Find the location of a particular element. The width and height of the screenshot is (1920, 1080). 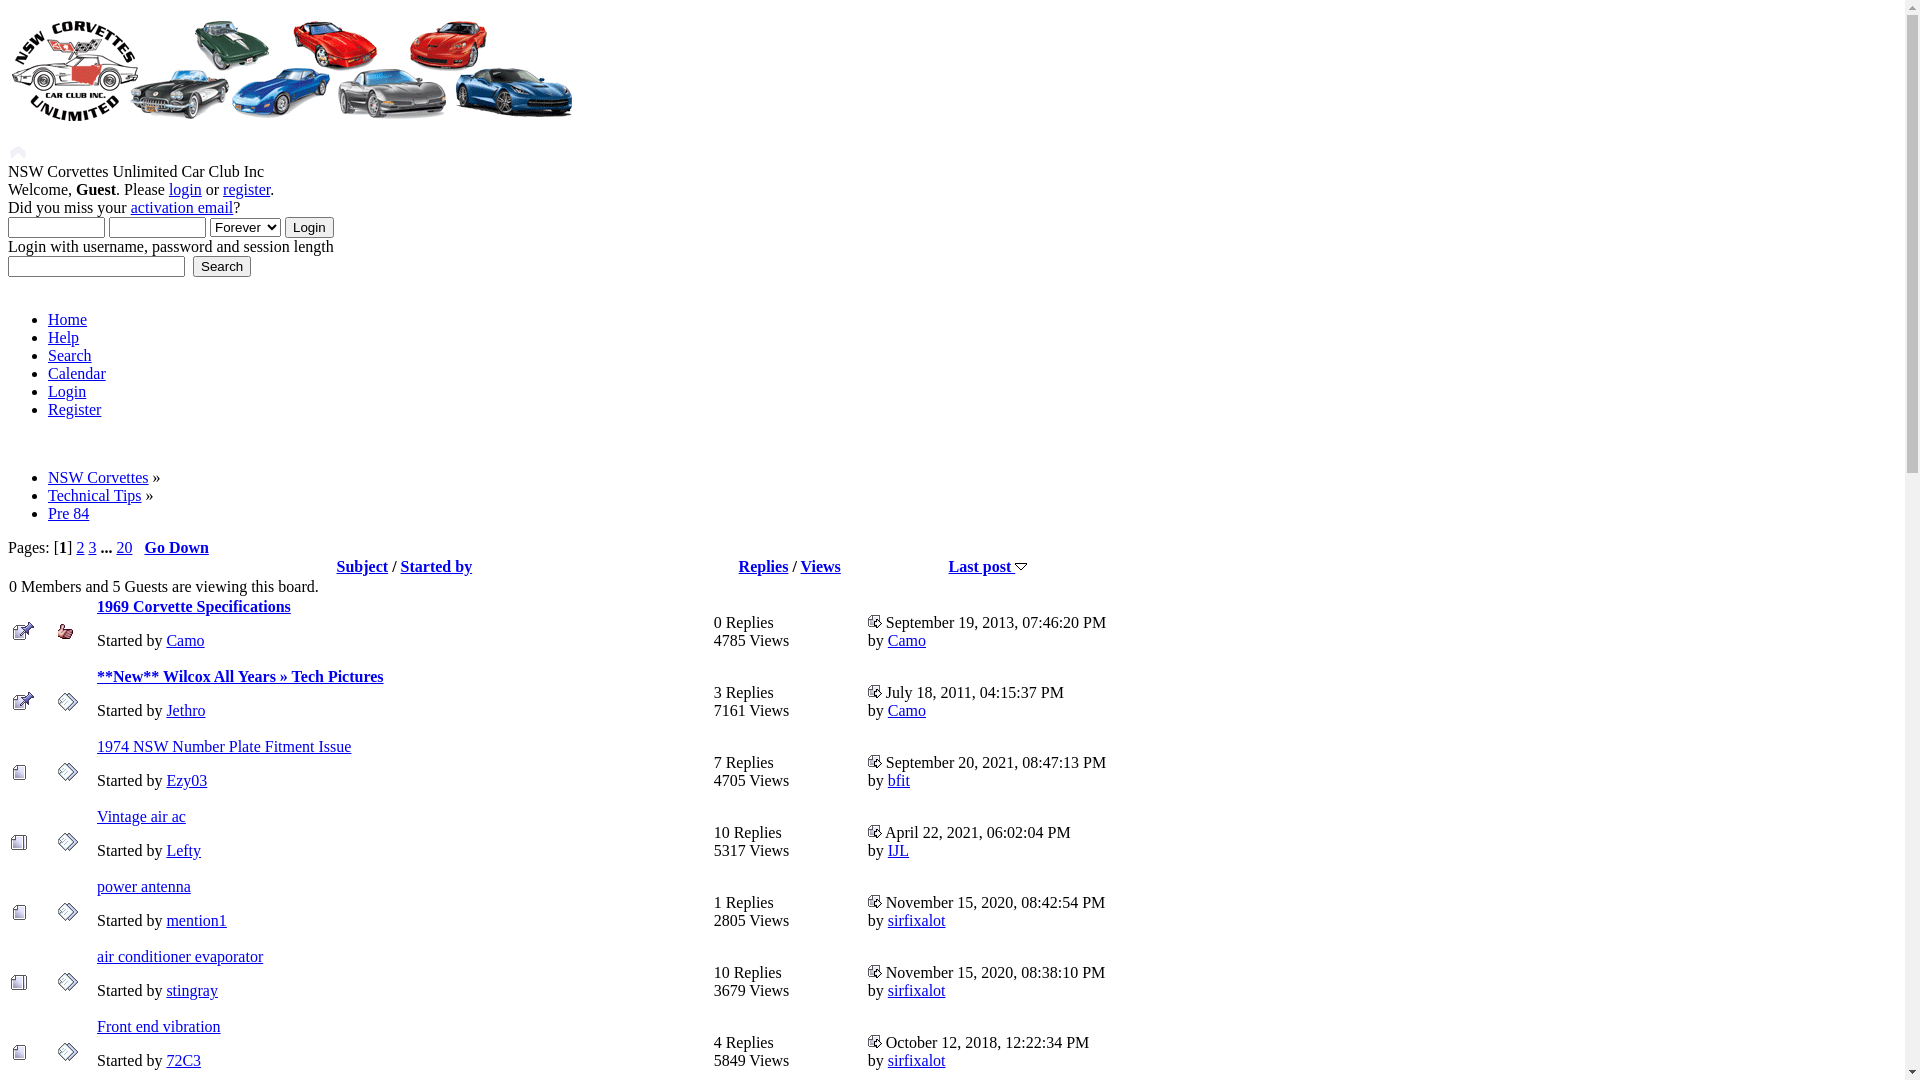

1974 NSW Number Plate Fitment Issue is located at coordinates (224, 746).